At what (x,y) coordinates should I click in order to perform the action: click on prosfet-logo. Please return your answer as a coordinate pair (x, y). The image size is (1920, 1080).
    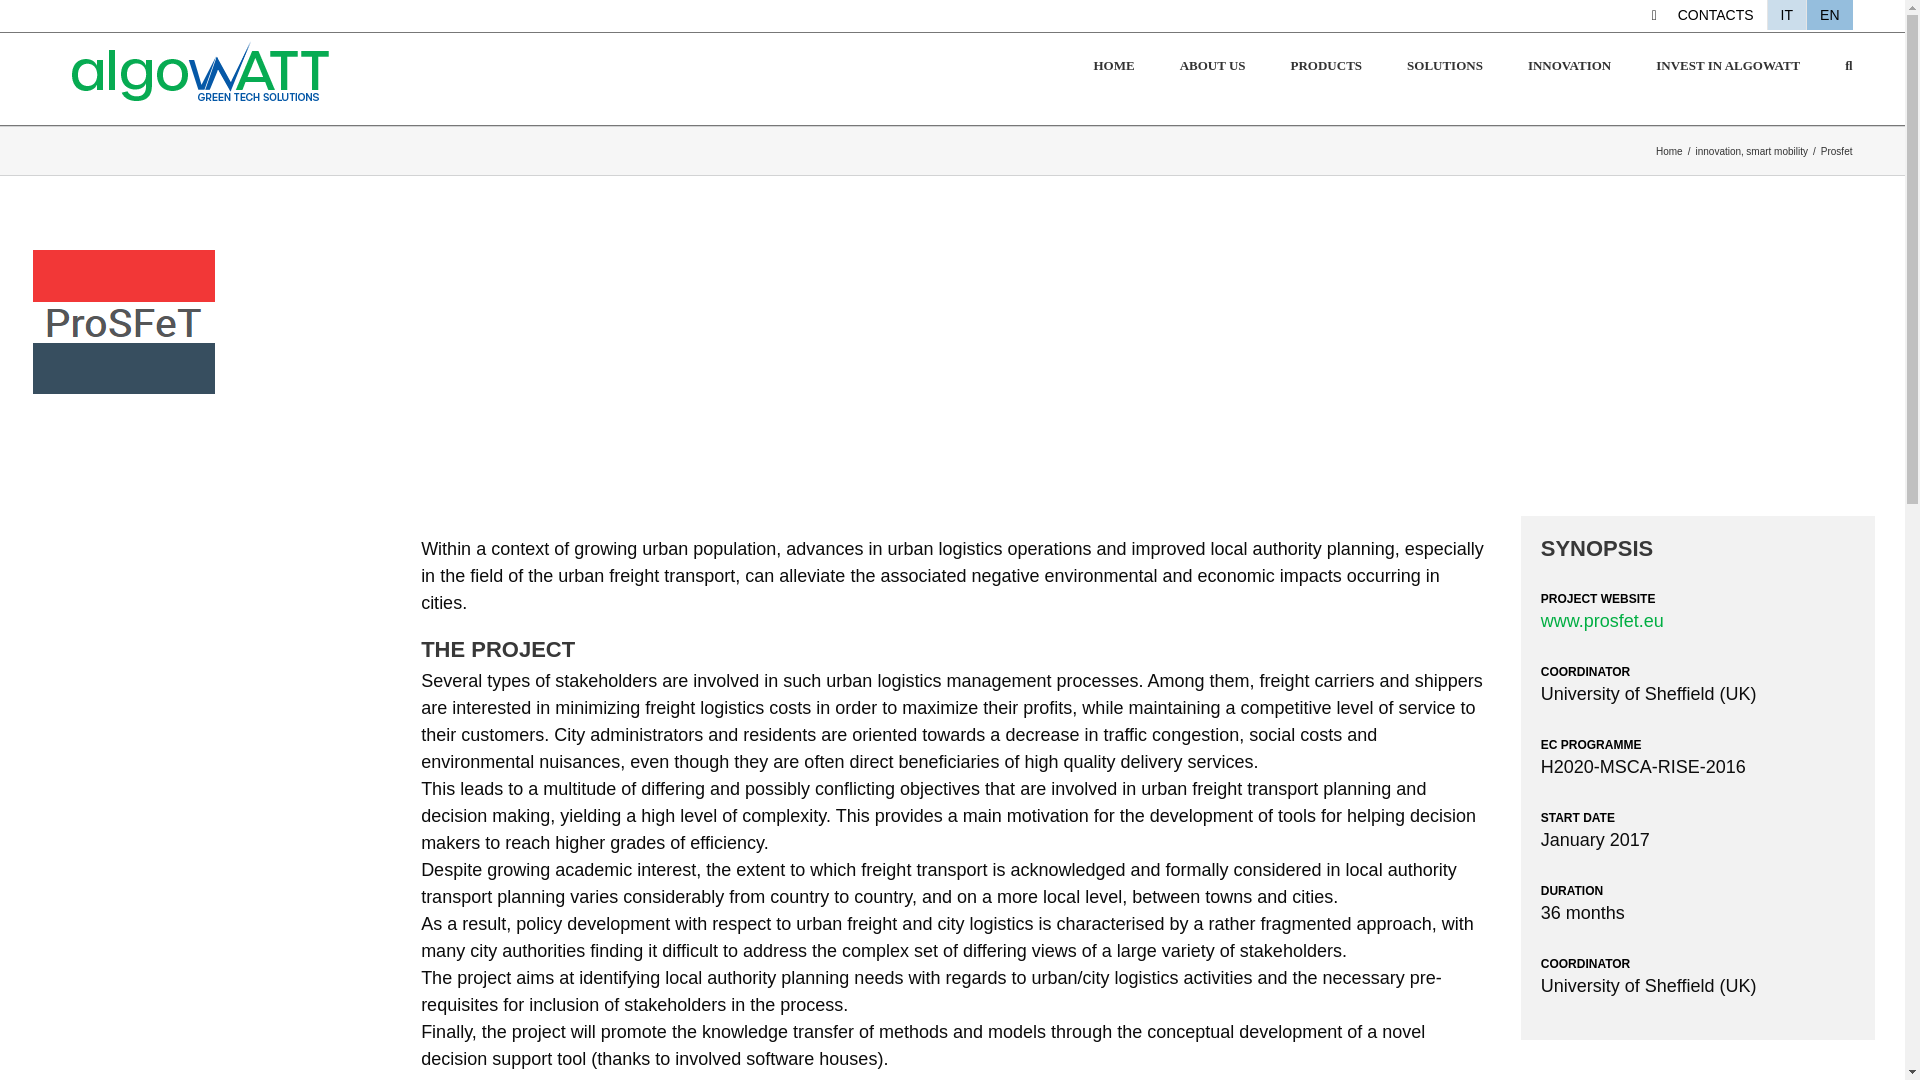
    Looking at the image, I should click on (125, 321).